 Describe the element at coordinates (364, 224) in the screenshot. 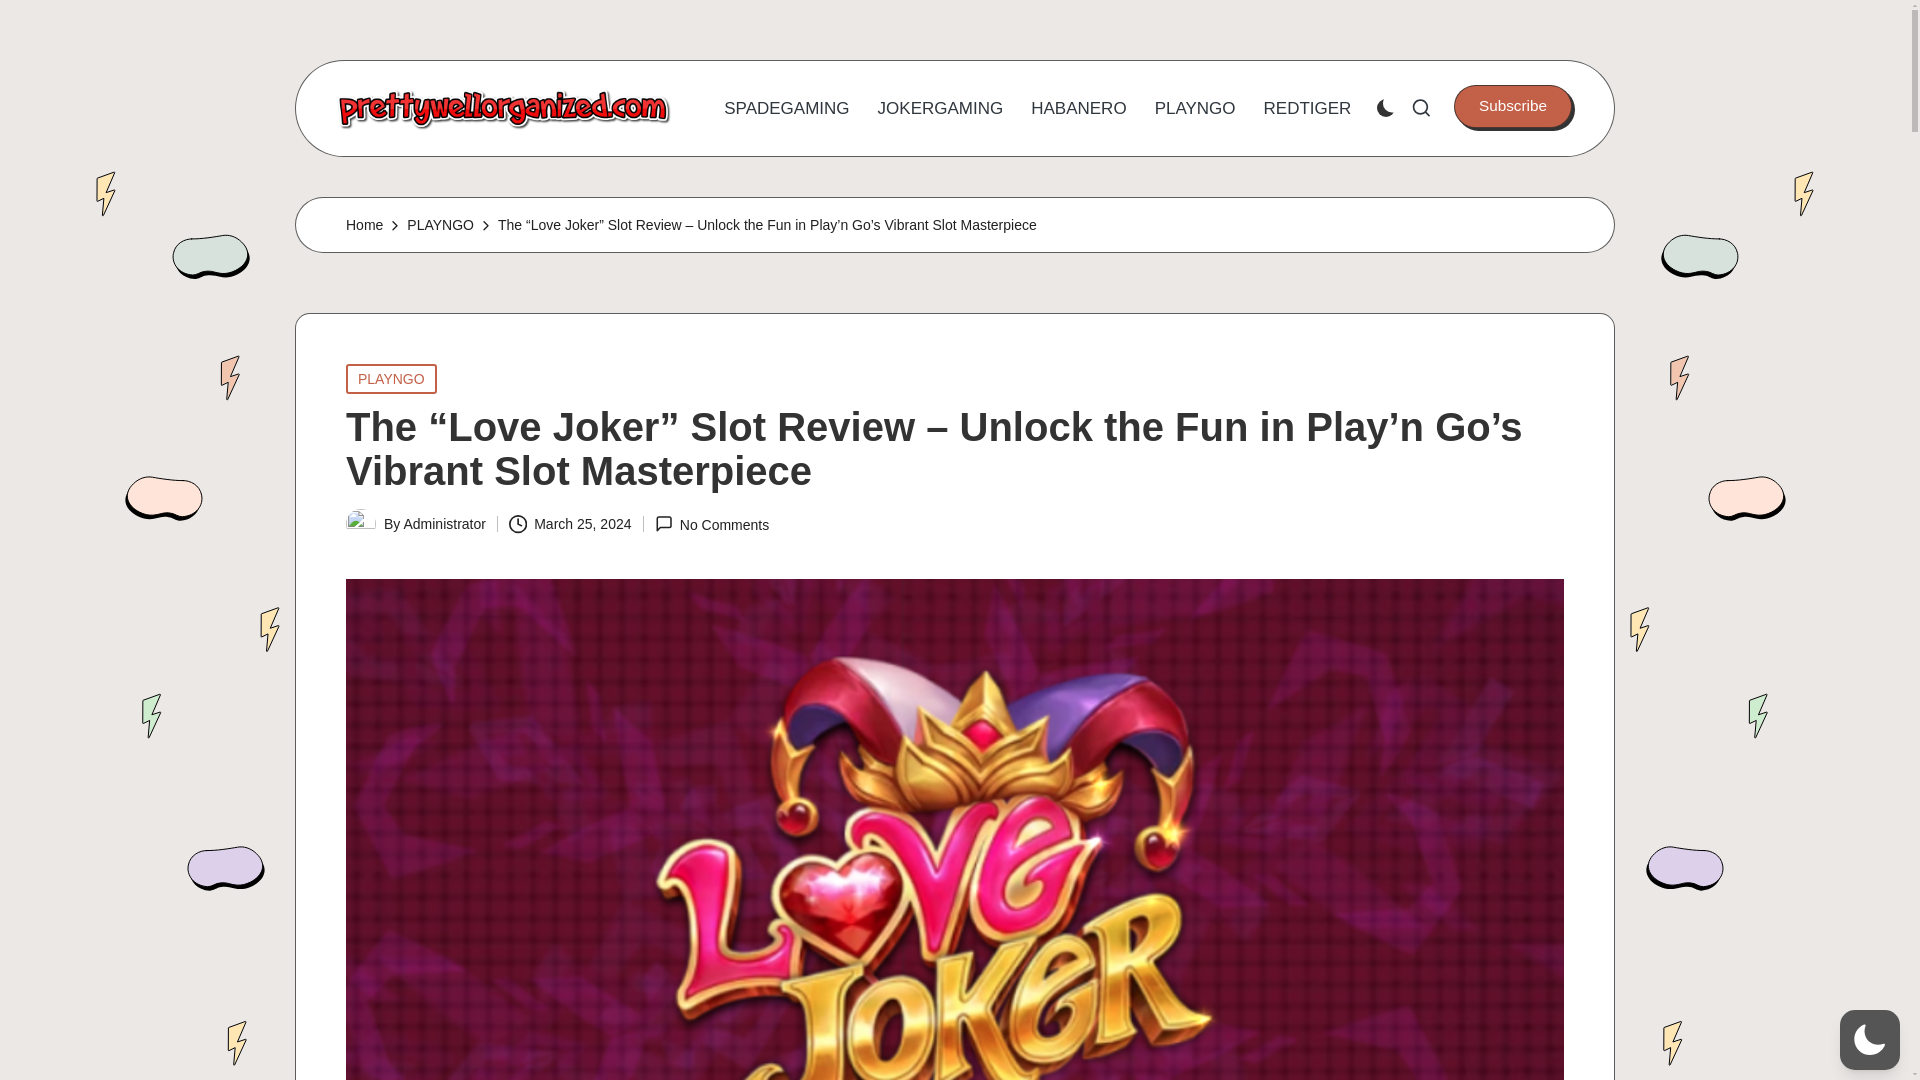

I see `Home` at that location.